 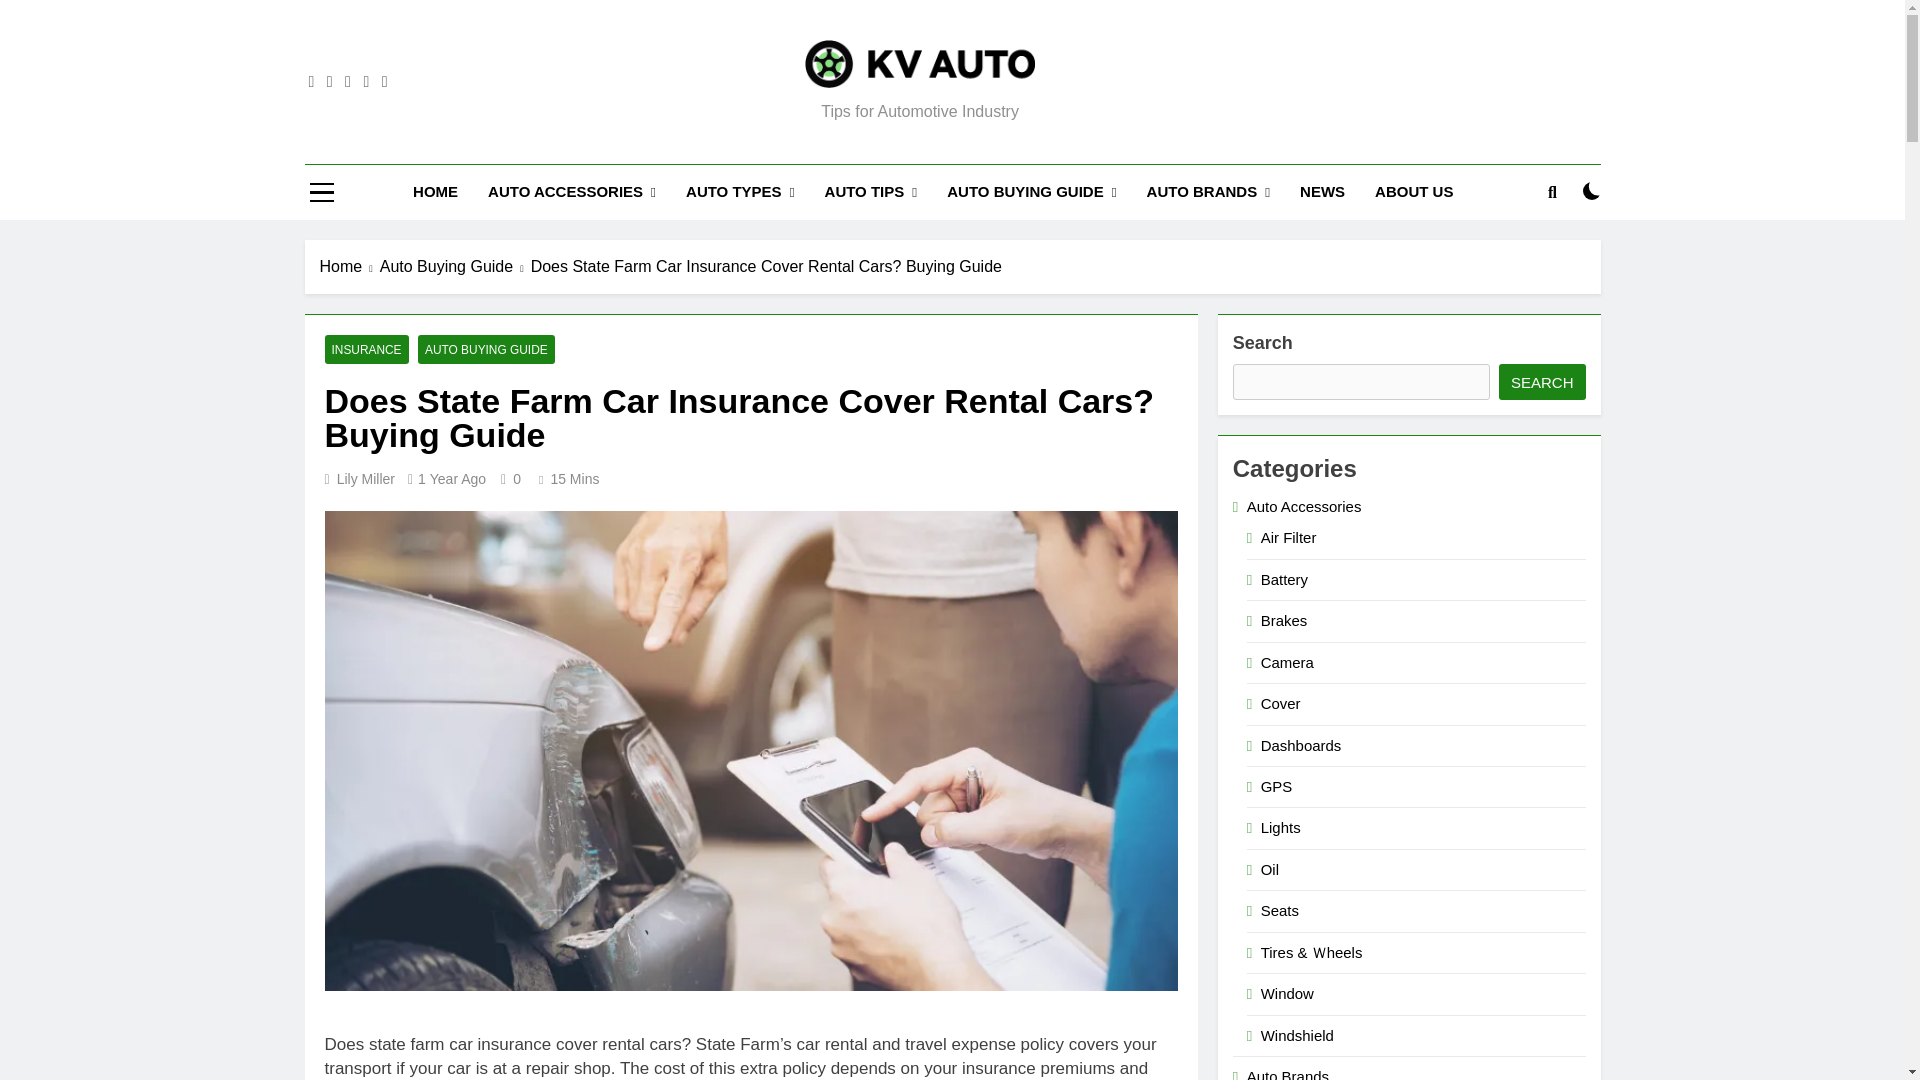 What do you see at coordinates (654, 116) in the screenshot?
I see `KV Auto` at bounding box center [654, 116].